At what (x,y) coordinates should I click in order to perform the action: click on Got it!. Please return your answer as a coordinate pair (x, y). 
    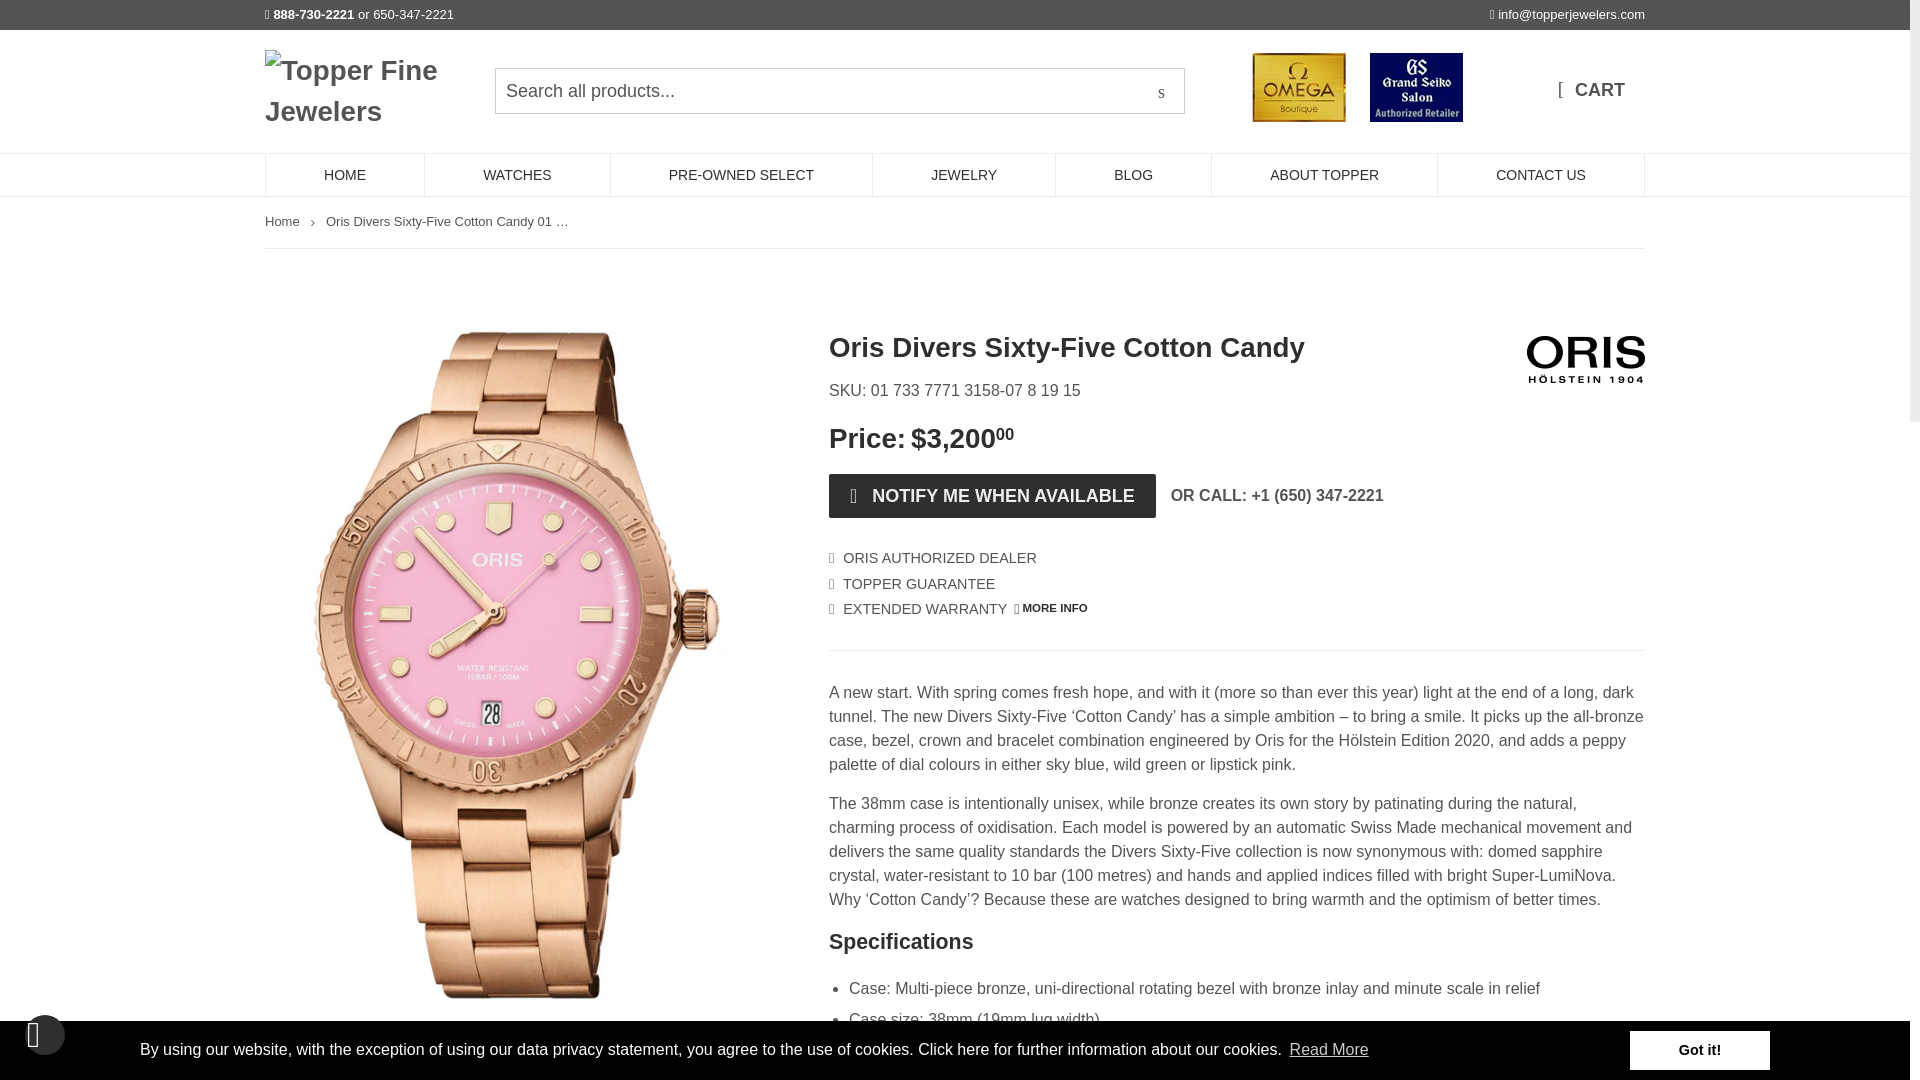
    Looking at the image, I should click on (1700, 1050).